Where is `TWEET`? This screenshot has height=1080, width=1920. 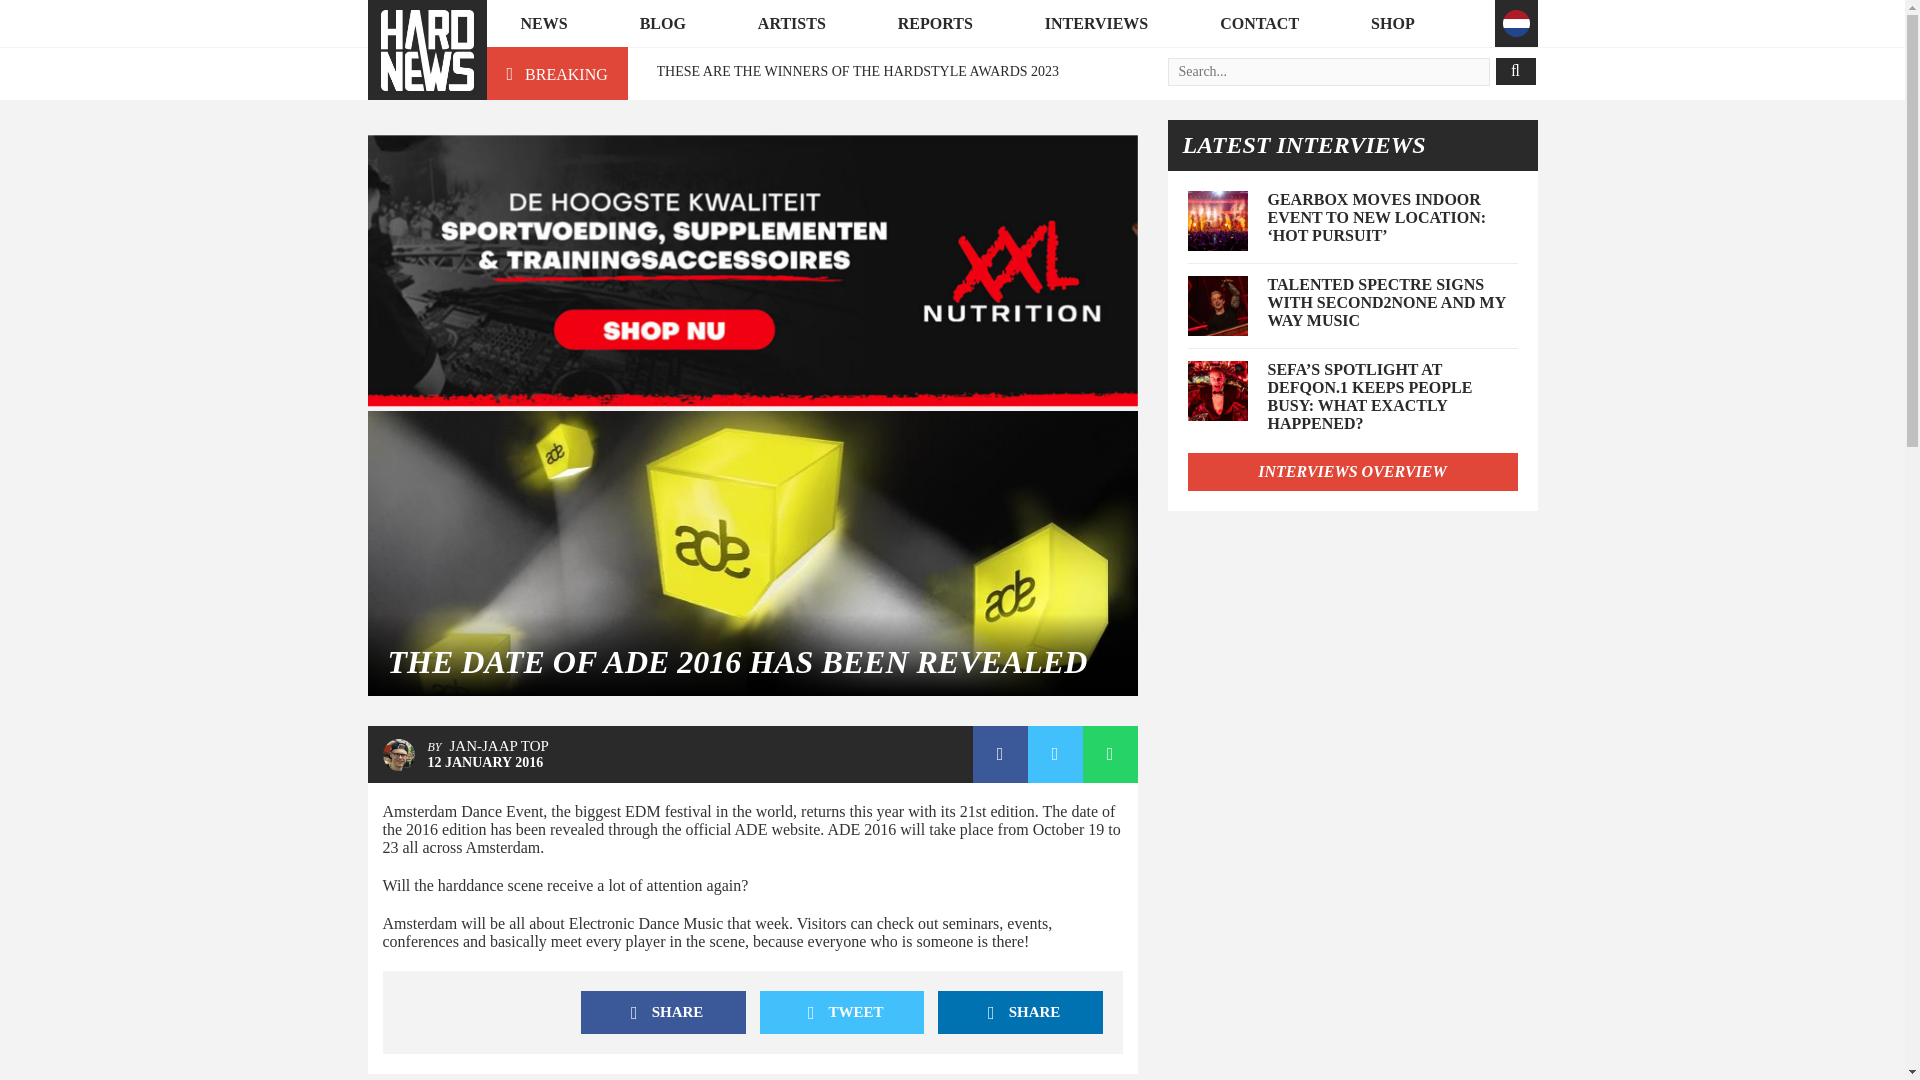 TWEET is located at coordinates (842, 1012).